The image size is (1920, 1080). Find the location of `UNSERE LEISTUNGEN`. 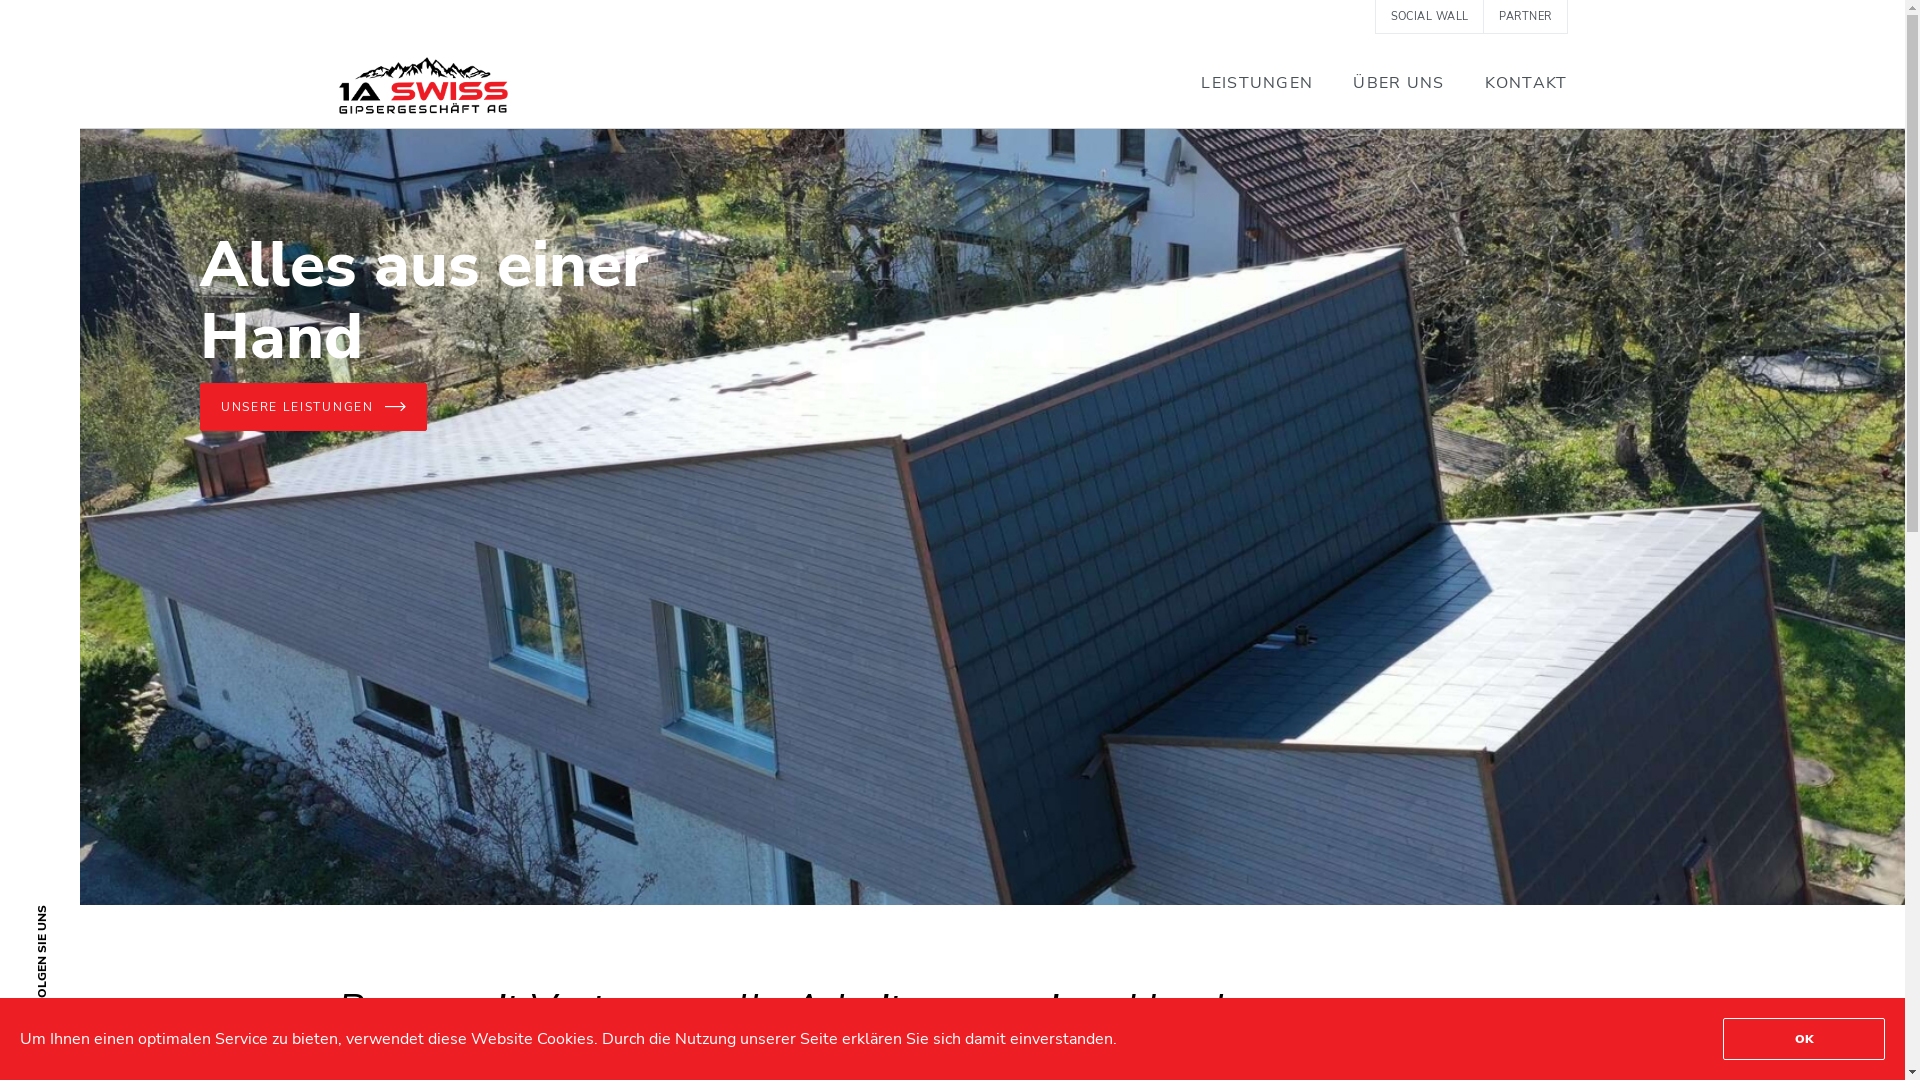

UNSERE LEISTUNGEN is located at coordinates (314, 407).